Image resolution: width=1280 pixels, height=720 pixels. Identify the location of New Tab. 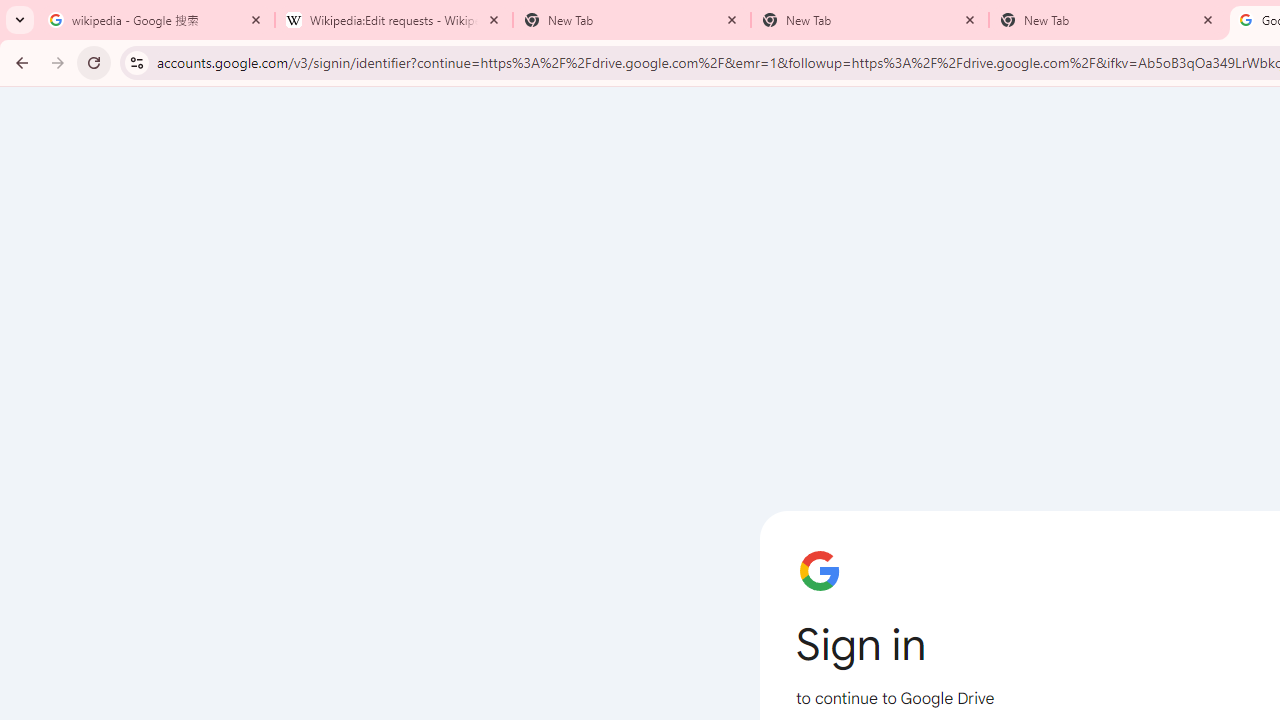
(1108, 20).